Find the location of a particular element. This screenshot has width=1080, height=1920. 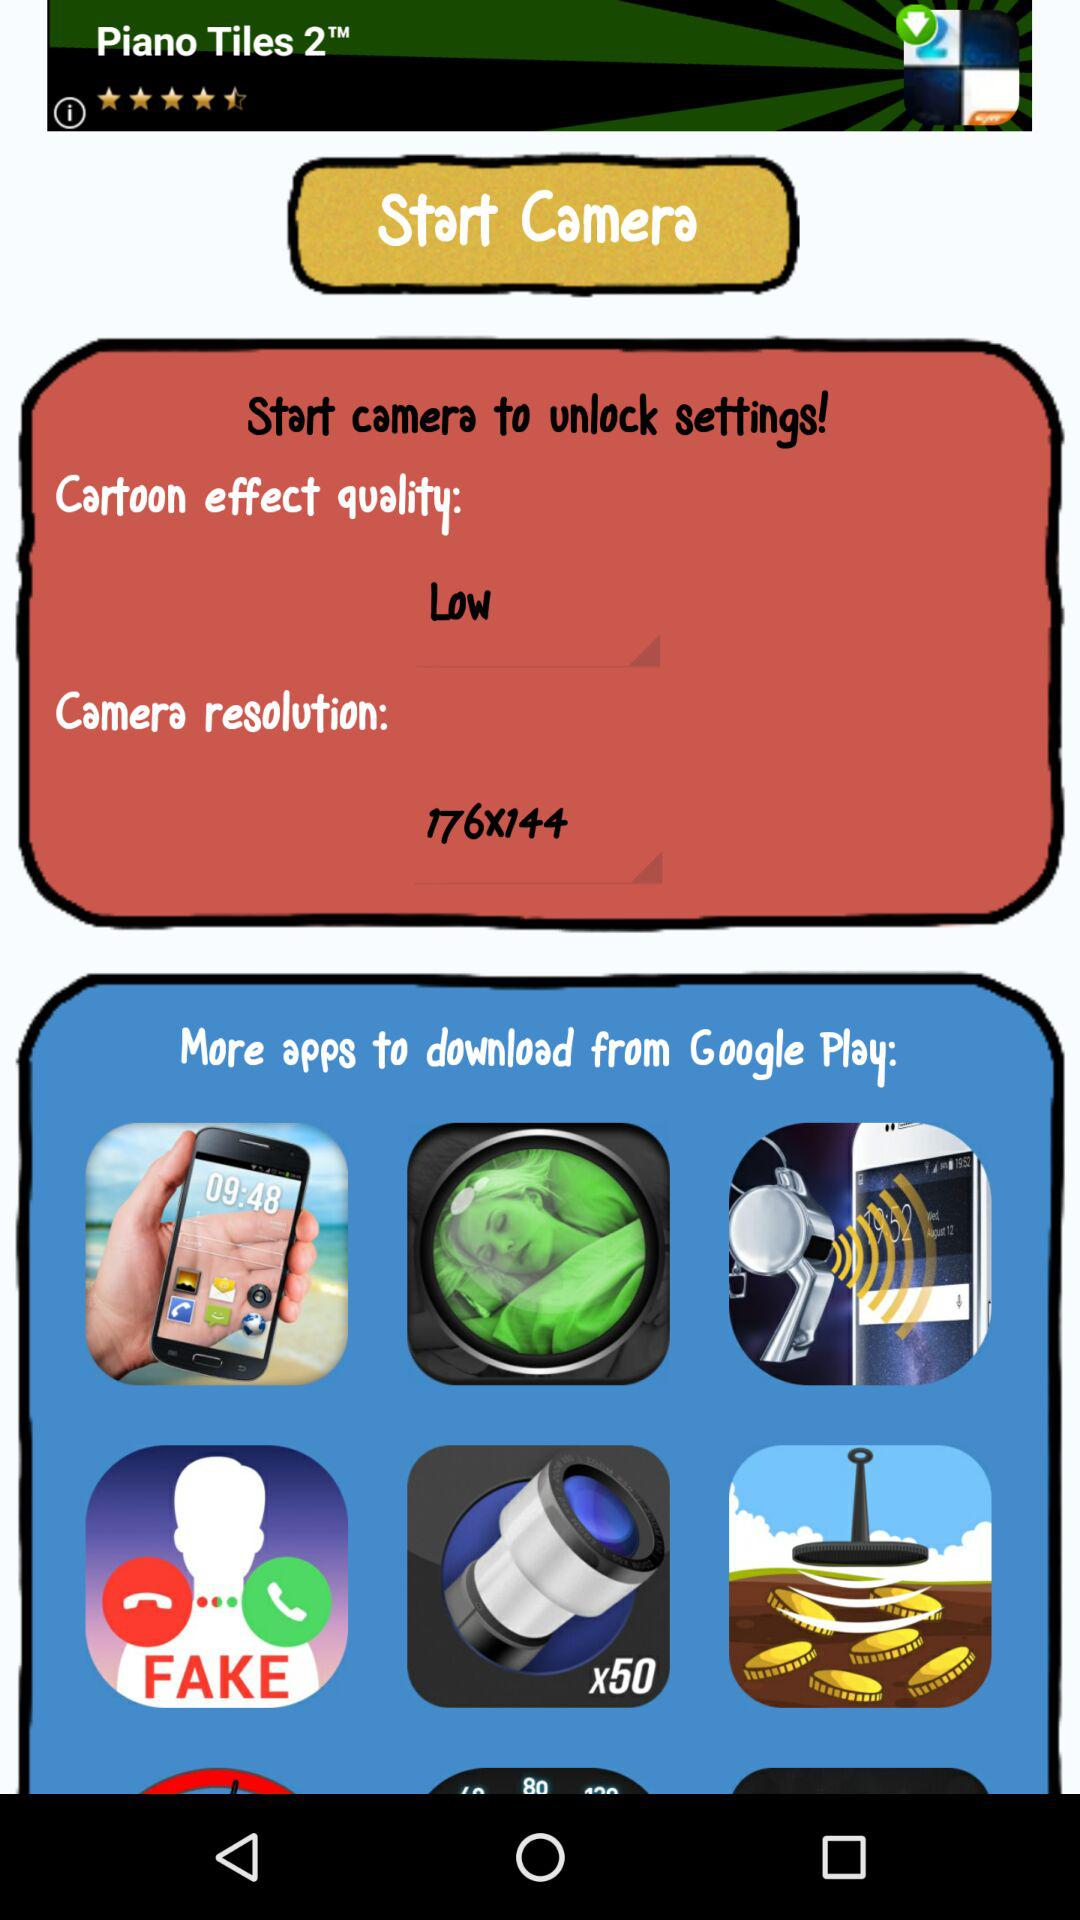

go to camera is located at coordinates (538, 1576).